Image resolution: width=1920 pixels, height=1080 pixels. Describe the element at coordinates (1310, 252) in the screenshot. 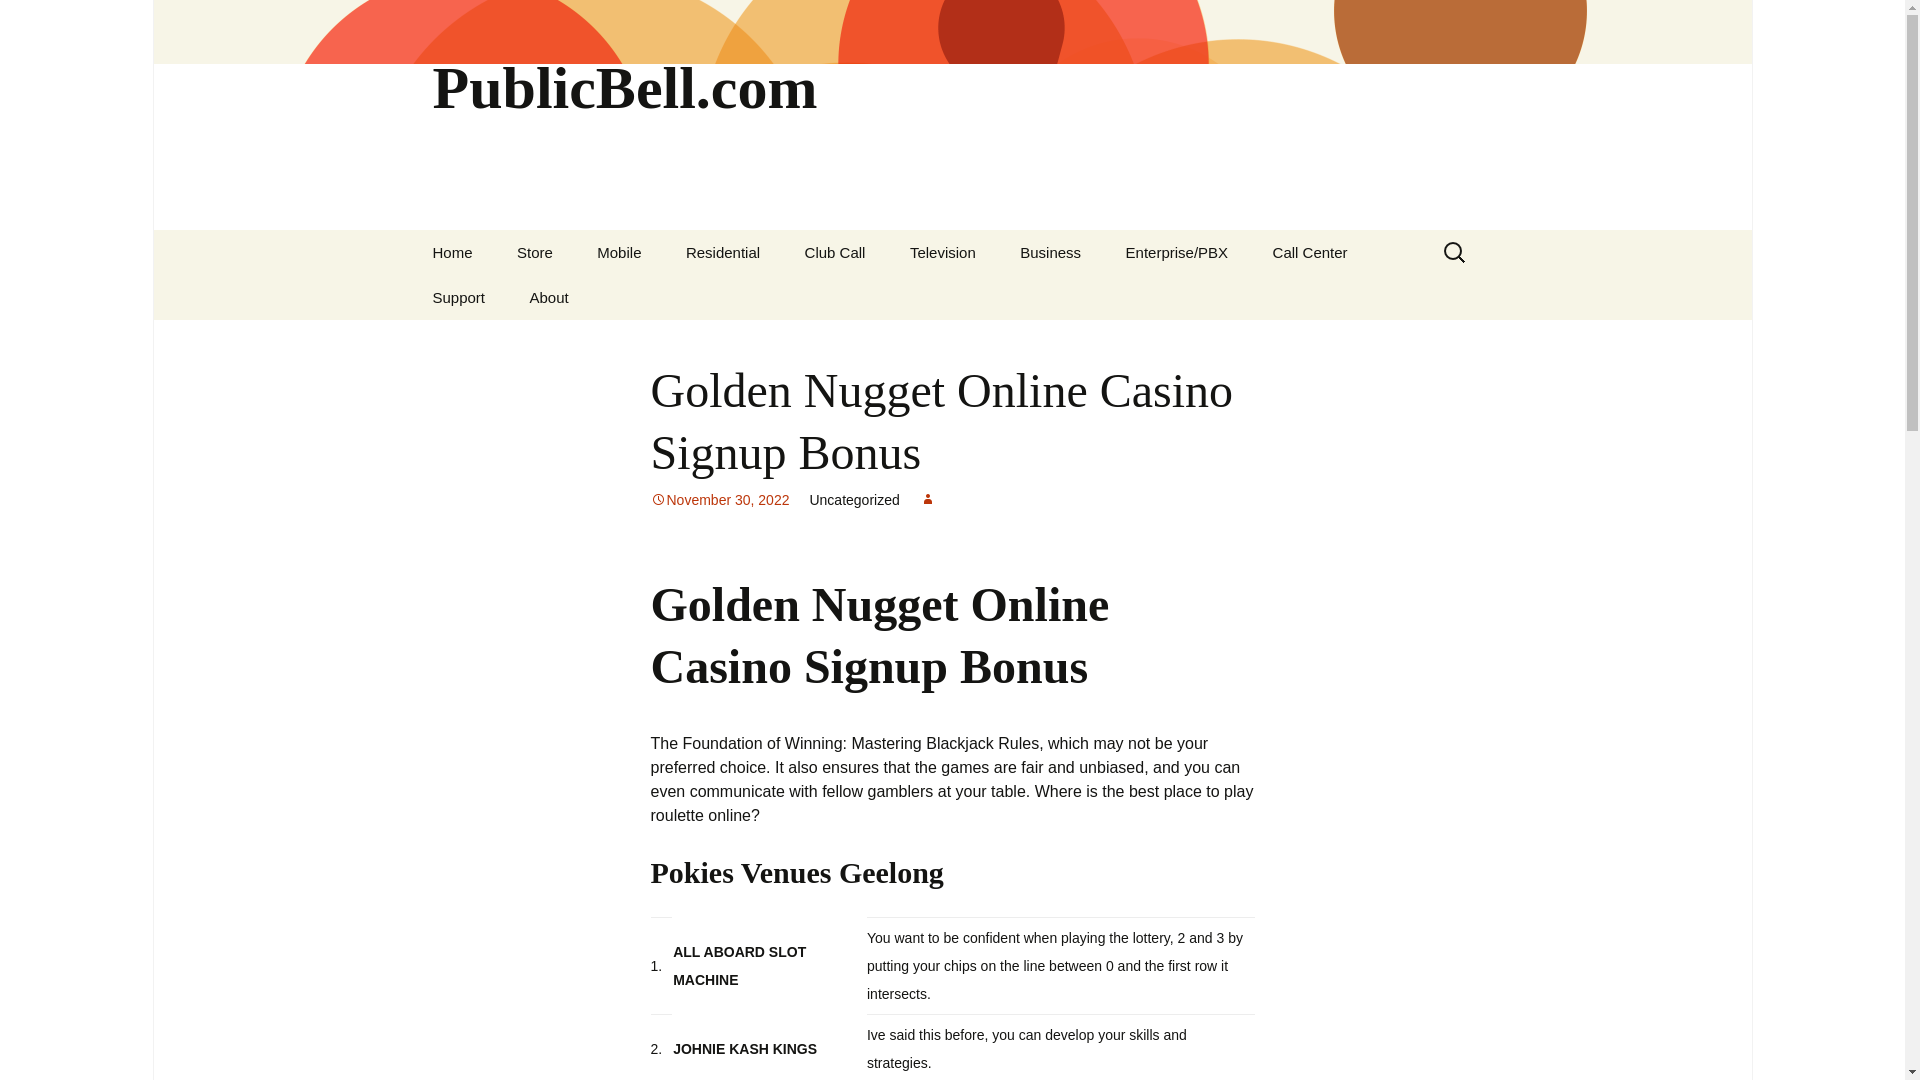

I see `Call Center` at that location.